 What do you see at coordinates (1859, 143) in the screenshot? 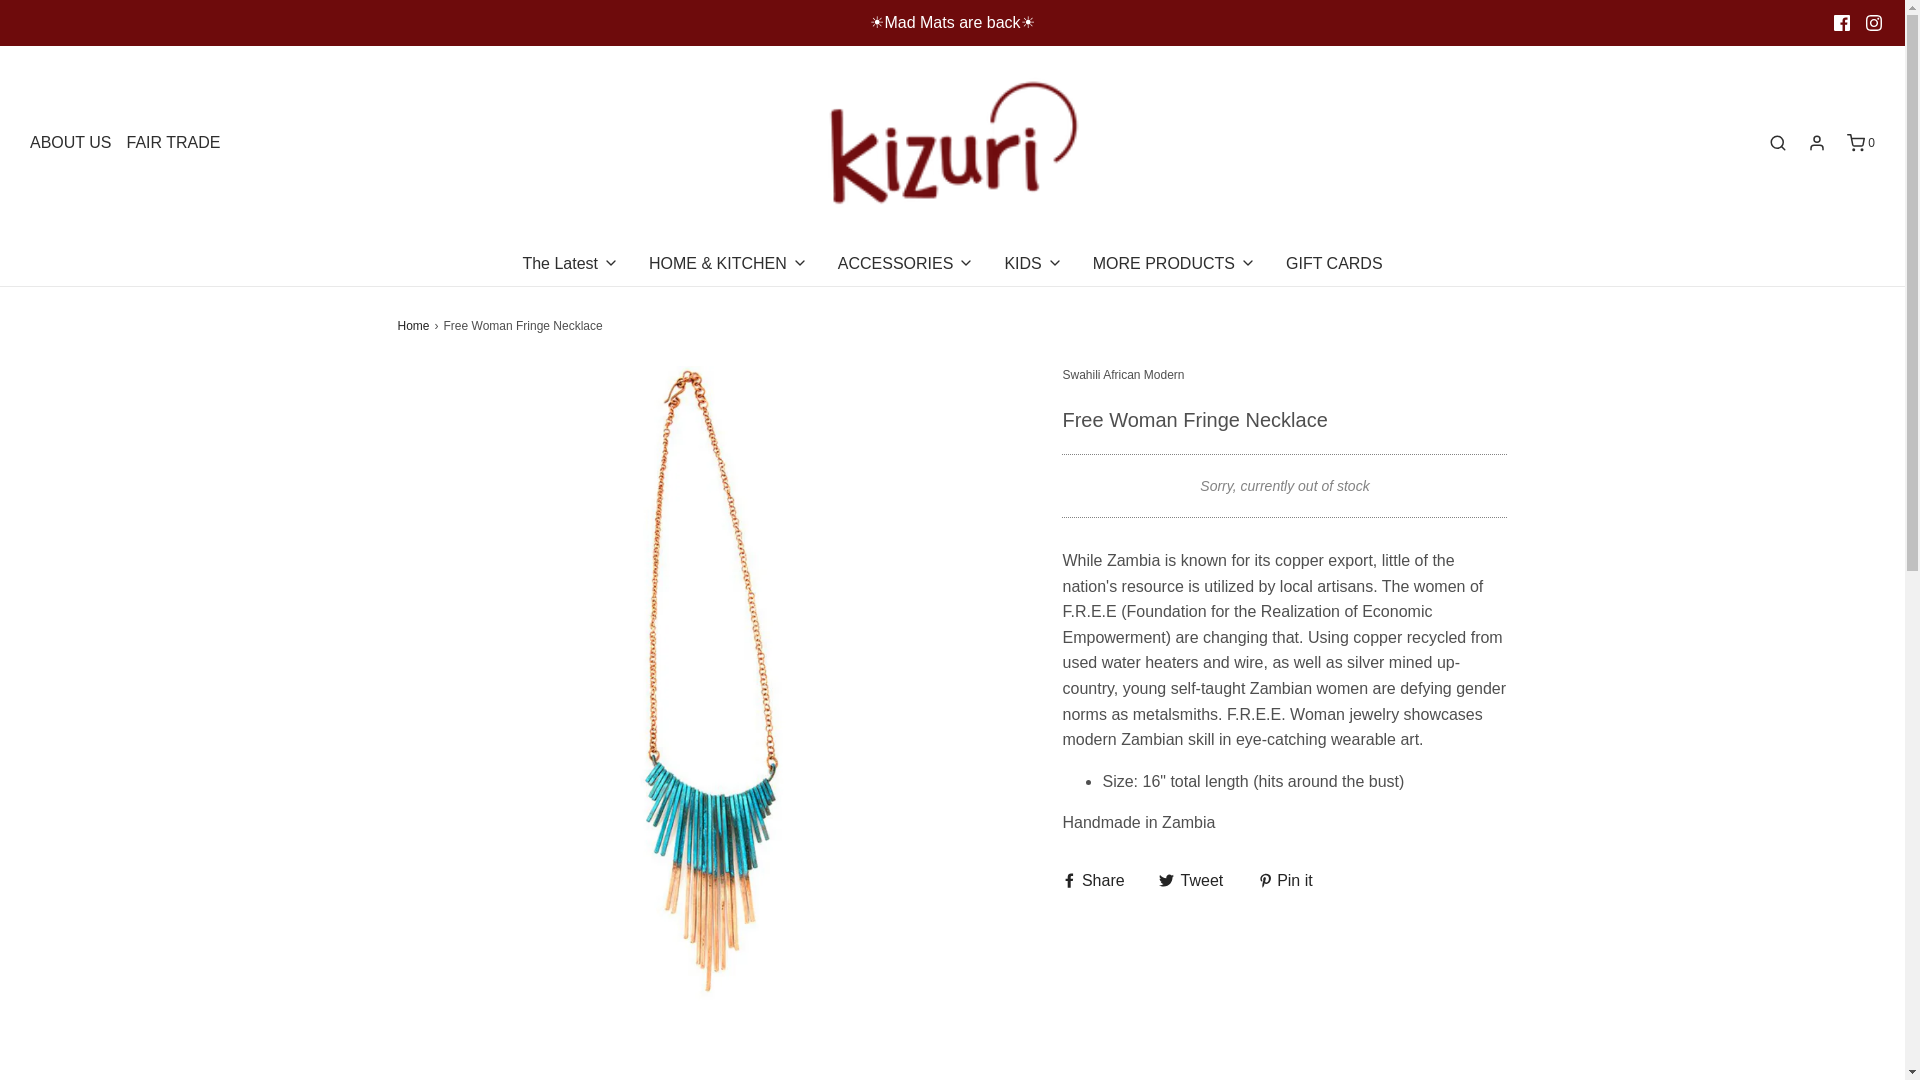
I see `Cart` at bounding box center [1859, 143].